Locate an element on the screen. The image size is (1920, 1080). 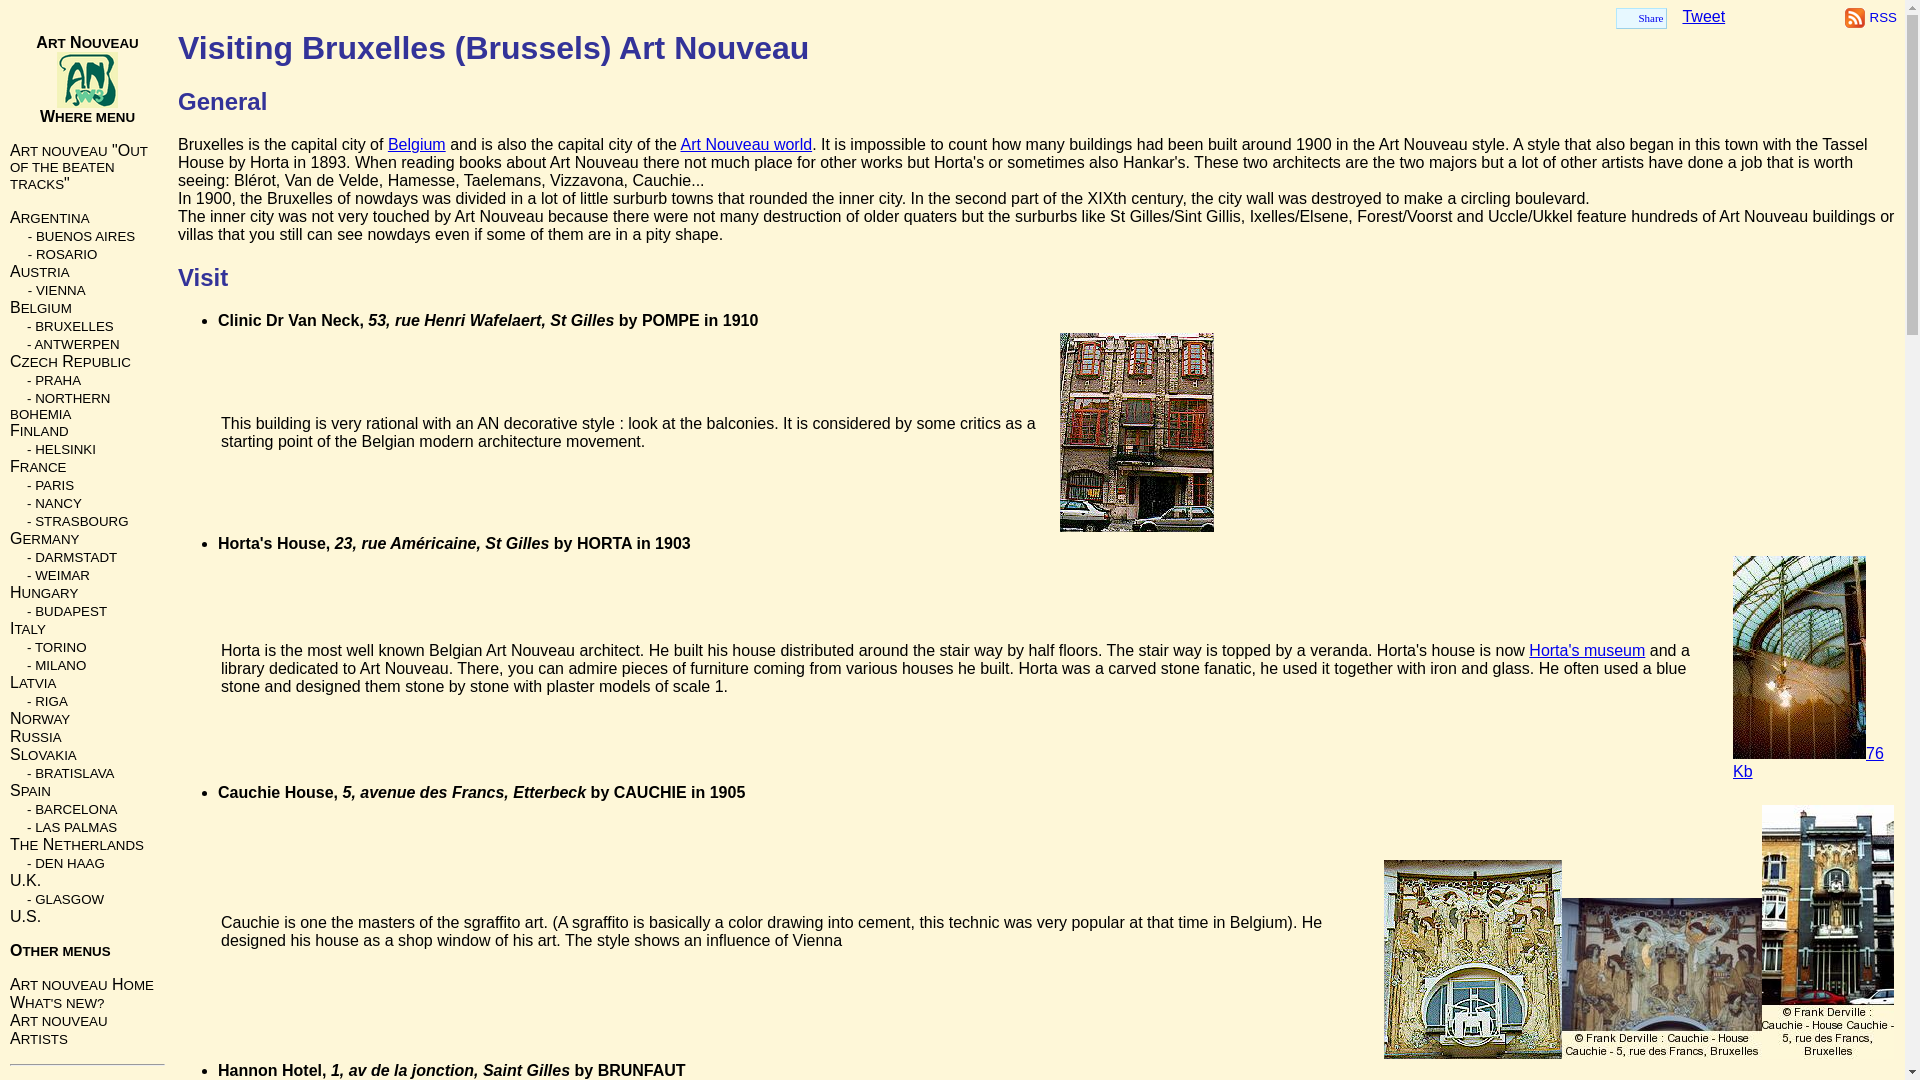
FRANCE is located at coordinates (37, 466).